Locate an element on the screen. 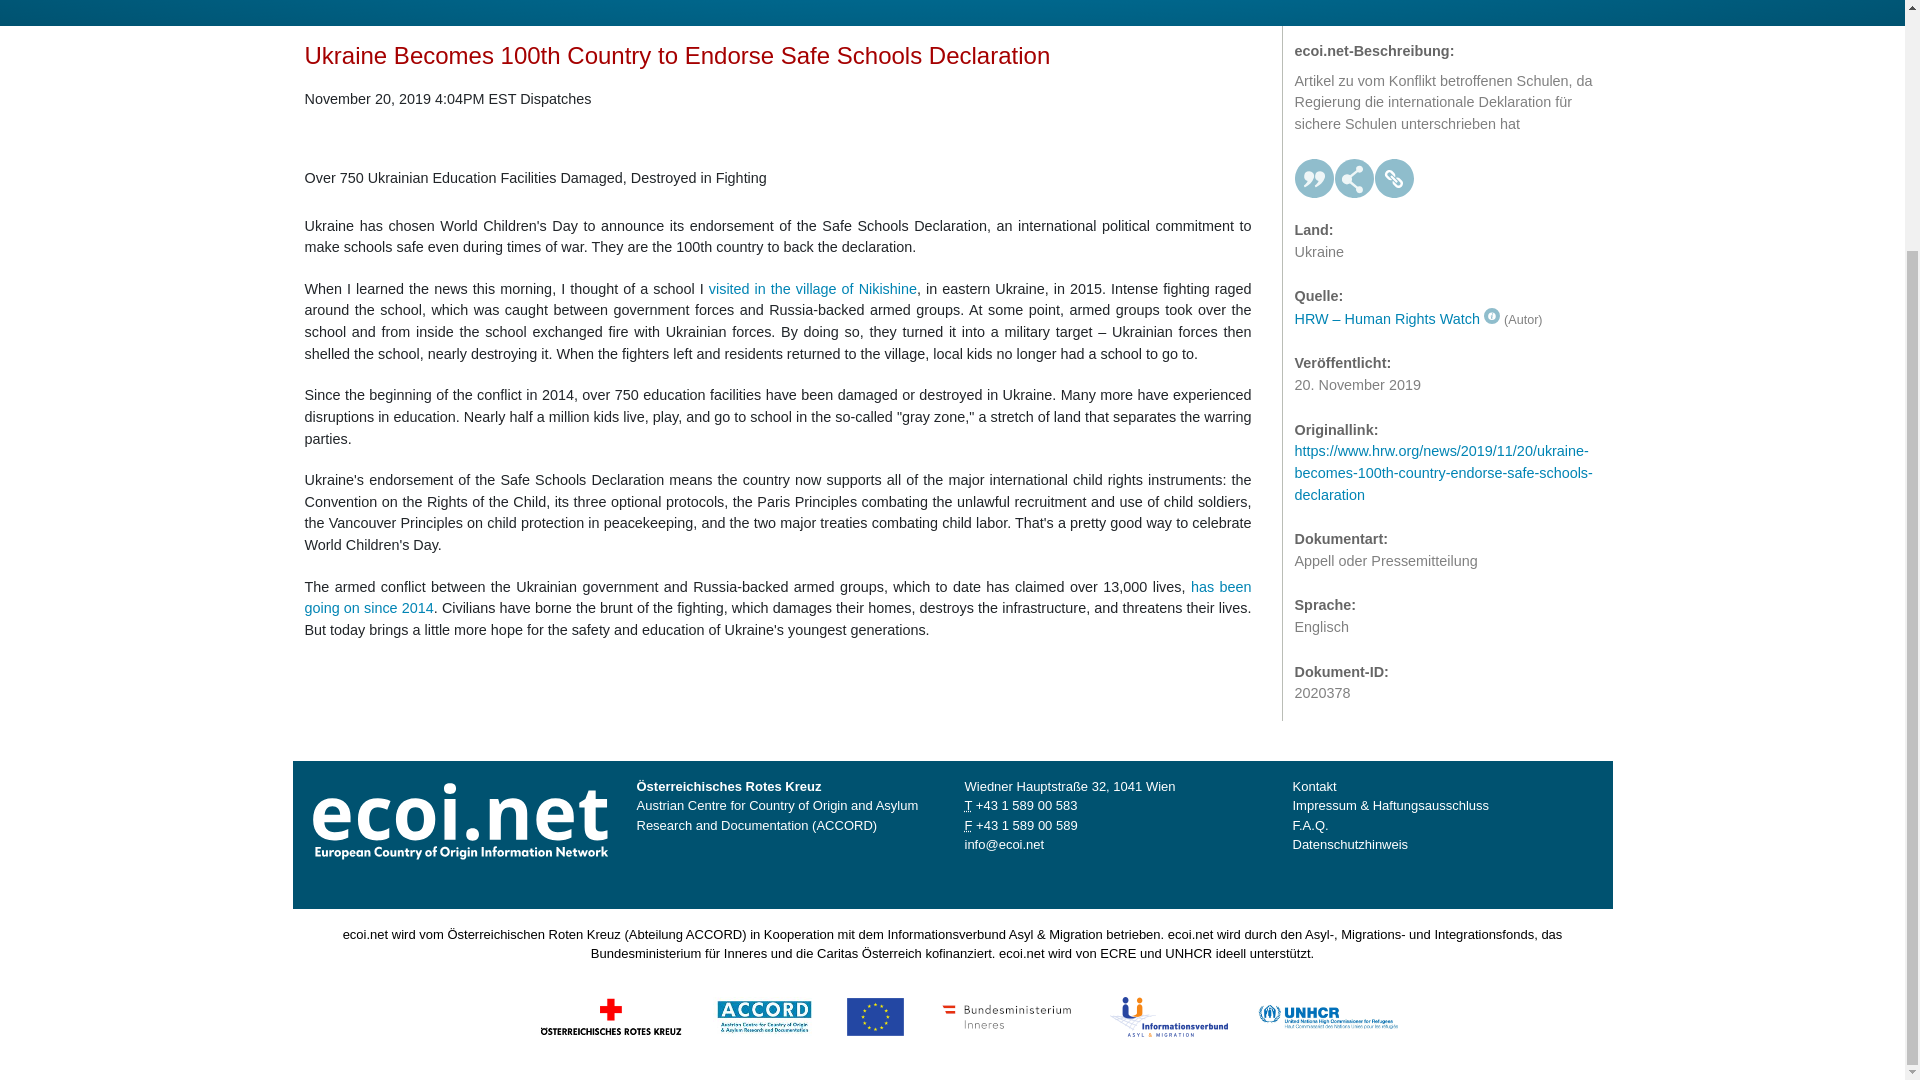 The height and width of the screenshot is (1080, 1920). Quellenbeschreibung lesen is located at coordinates (1396, 319).